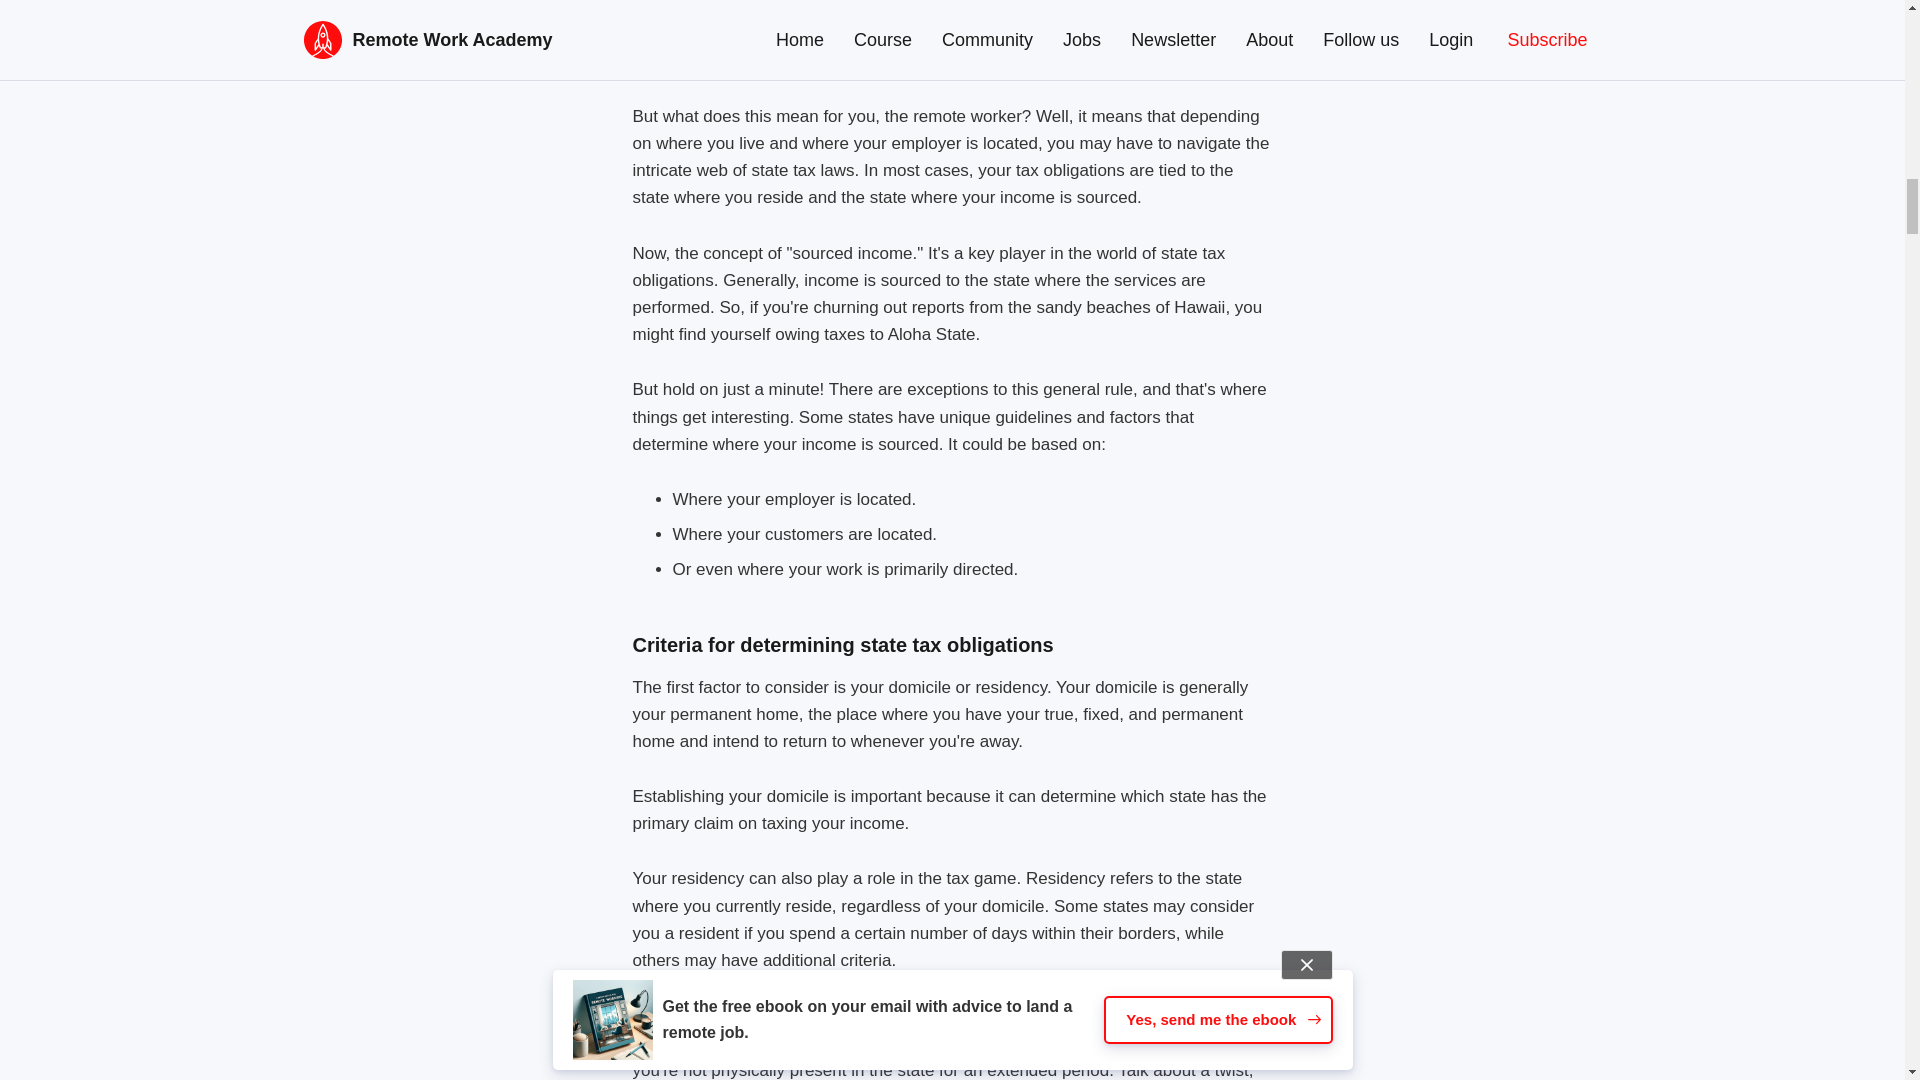 The width and height of the screenshot is (1920, 1080). Describe the element at coordinates (932, 61) in the screenshot. I see `countries with no income tax` at that location.